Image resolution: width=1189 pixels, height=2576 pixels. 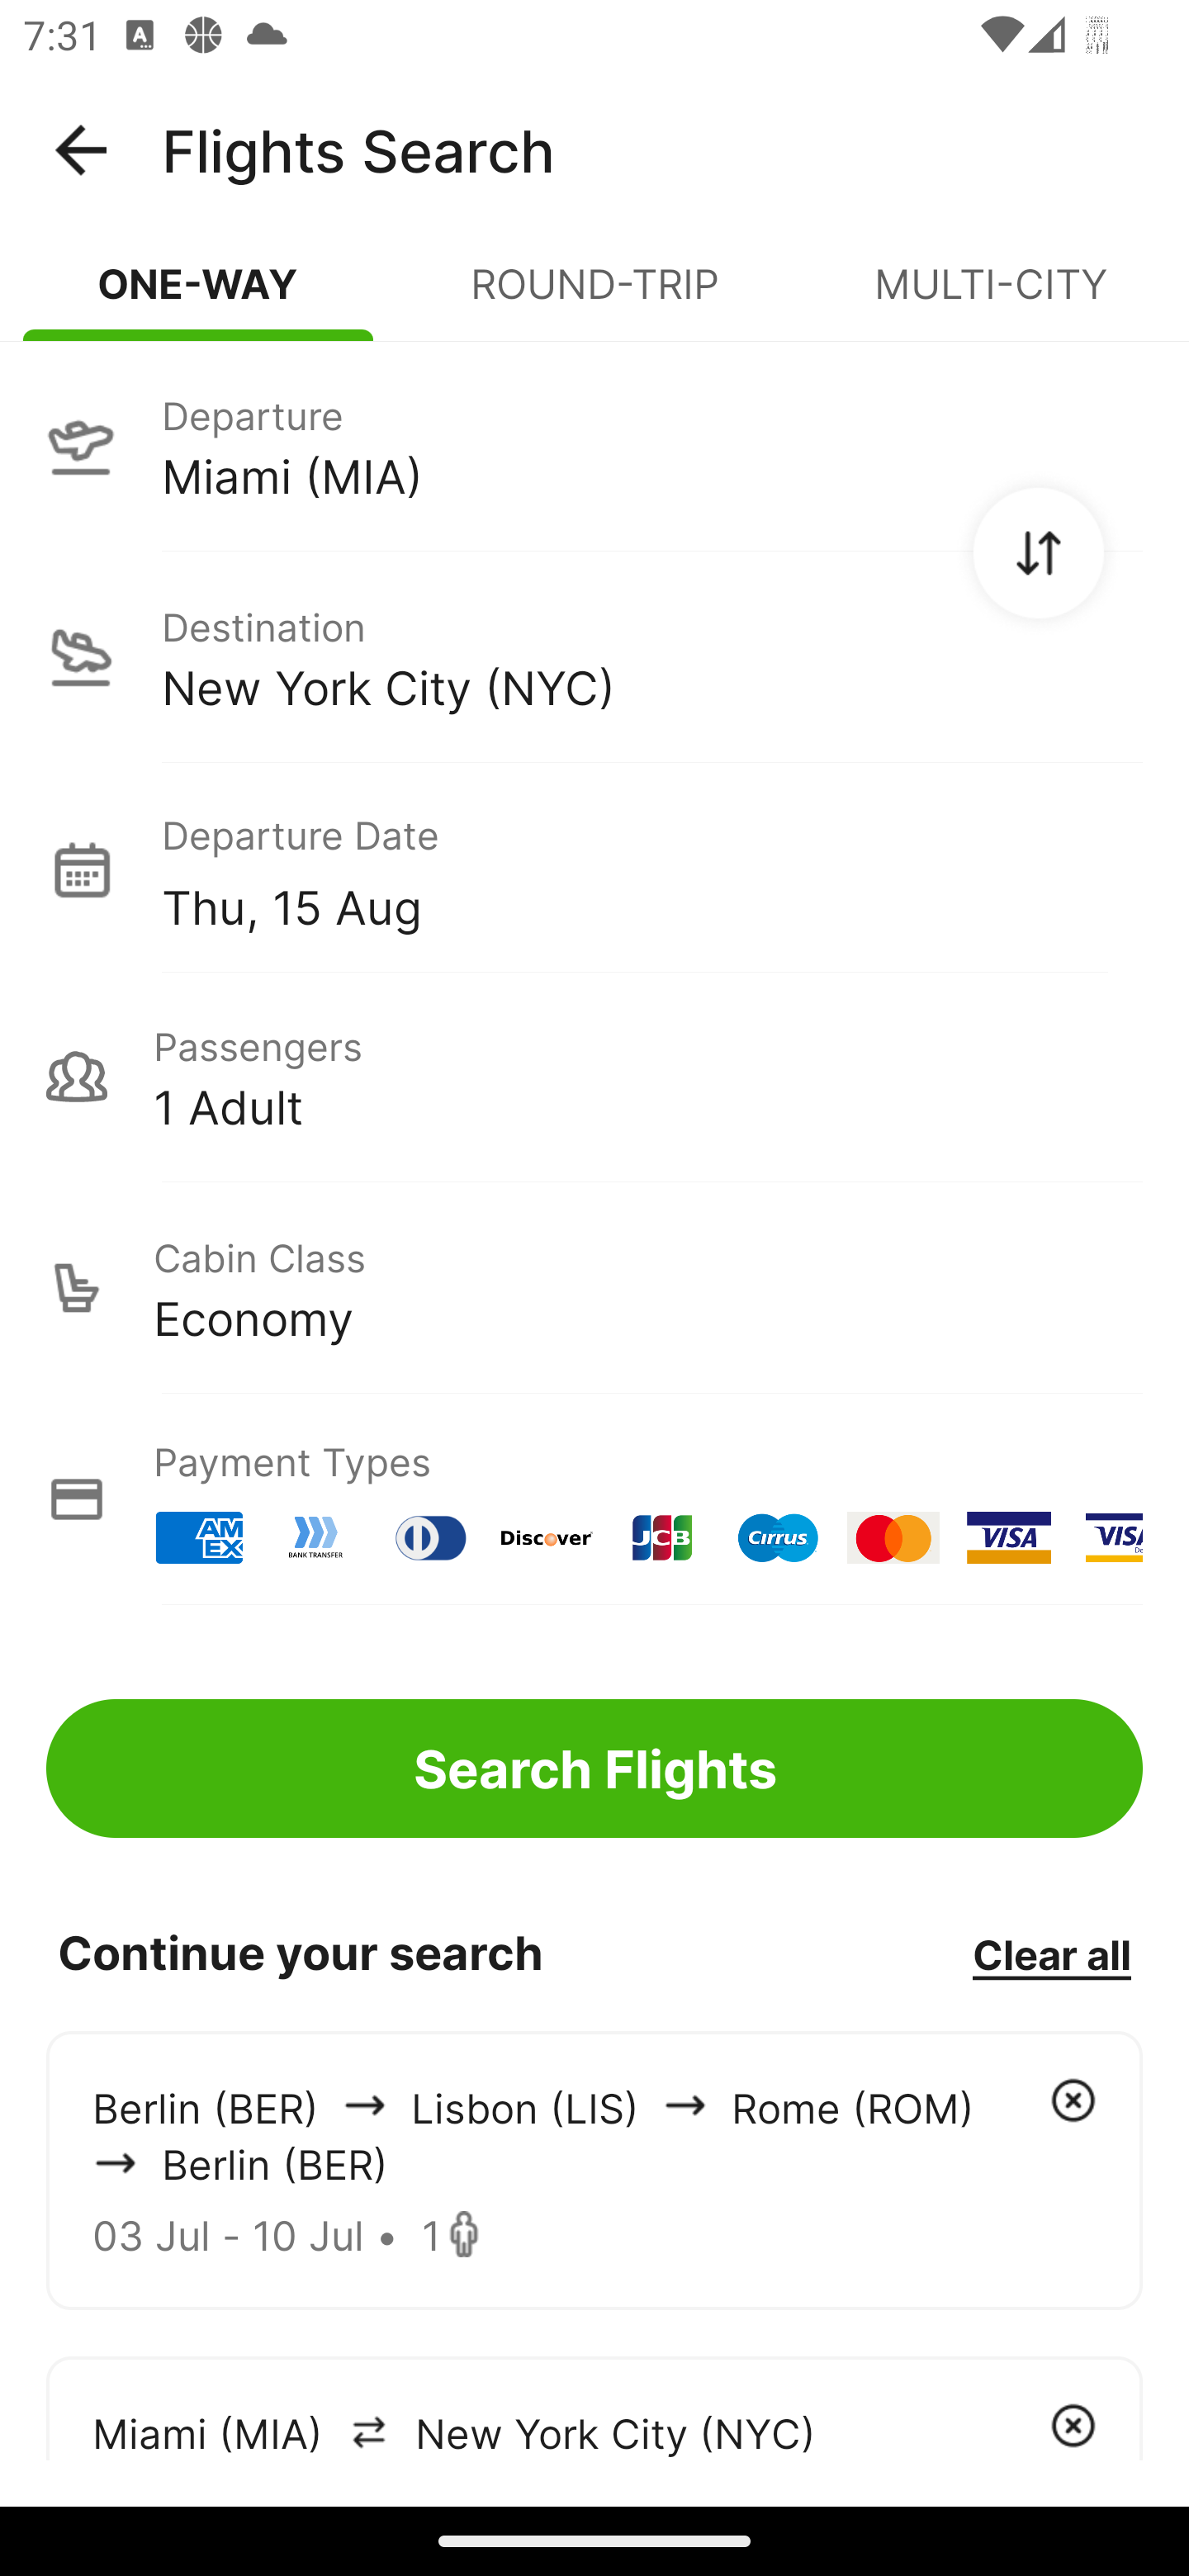 What do you see at coordinates (1051, 1953) in the screenshot?
I see `Clear all` at bounding box center [1051, 1953].